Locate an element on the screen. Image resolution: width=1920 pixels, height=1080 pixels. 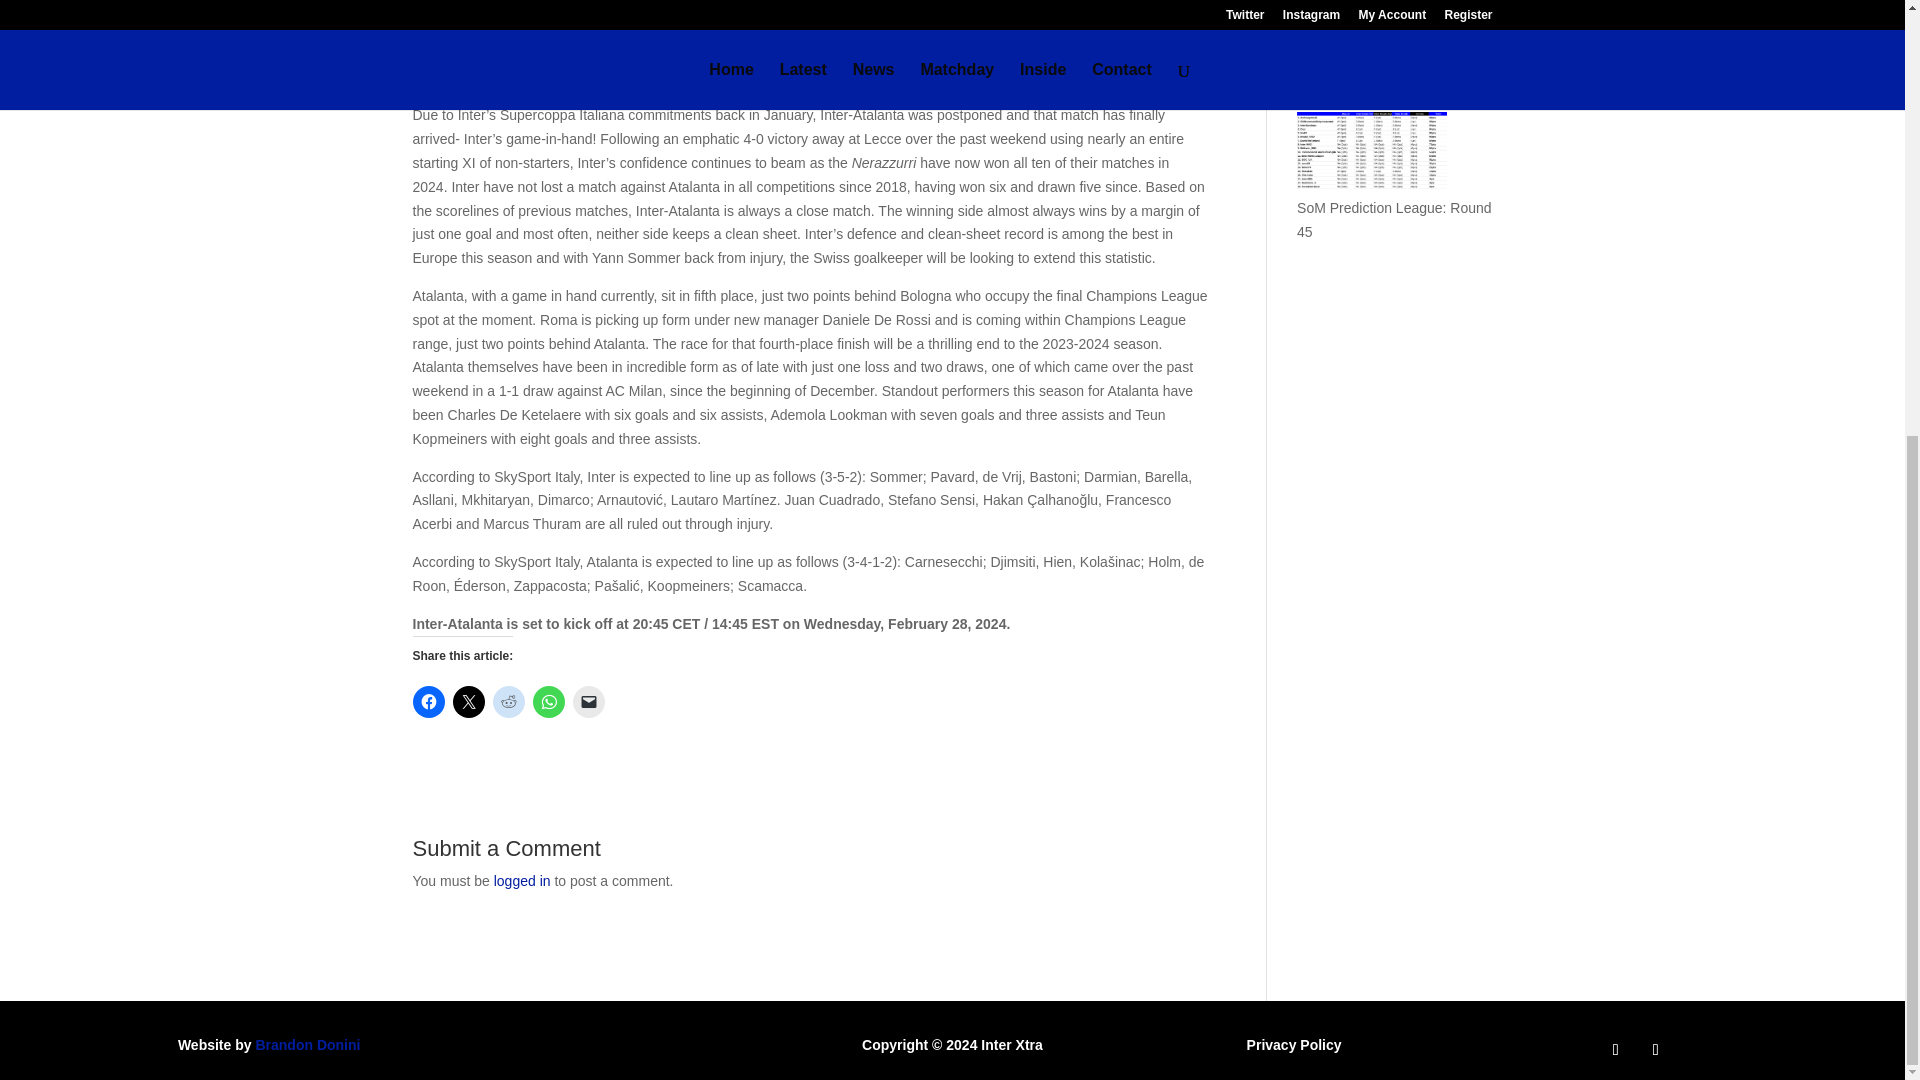
Click to share on Facebook is located at coordinates (428, 702).